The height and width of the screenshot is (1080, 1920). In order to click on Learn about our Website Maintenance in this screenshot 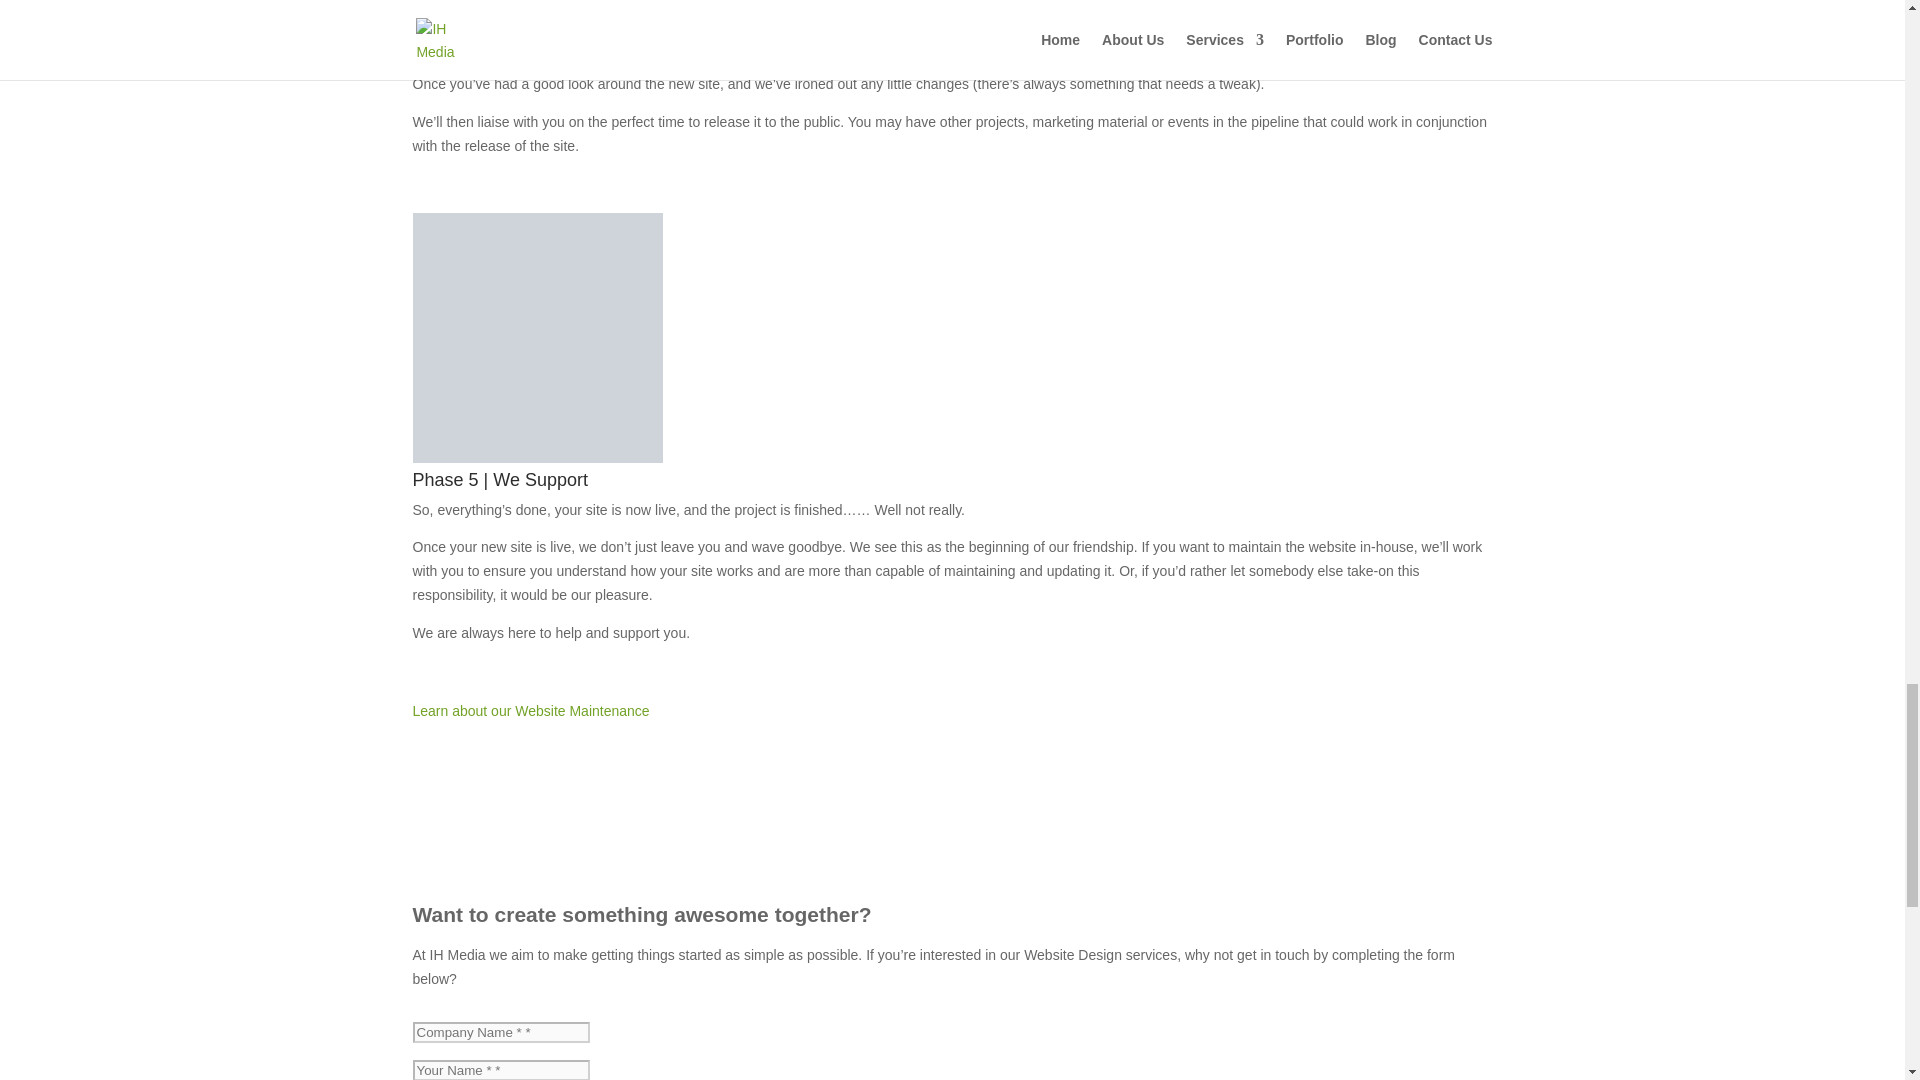, I will do `click(530, 711)`.